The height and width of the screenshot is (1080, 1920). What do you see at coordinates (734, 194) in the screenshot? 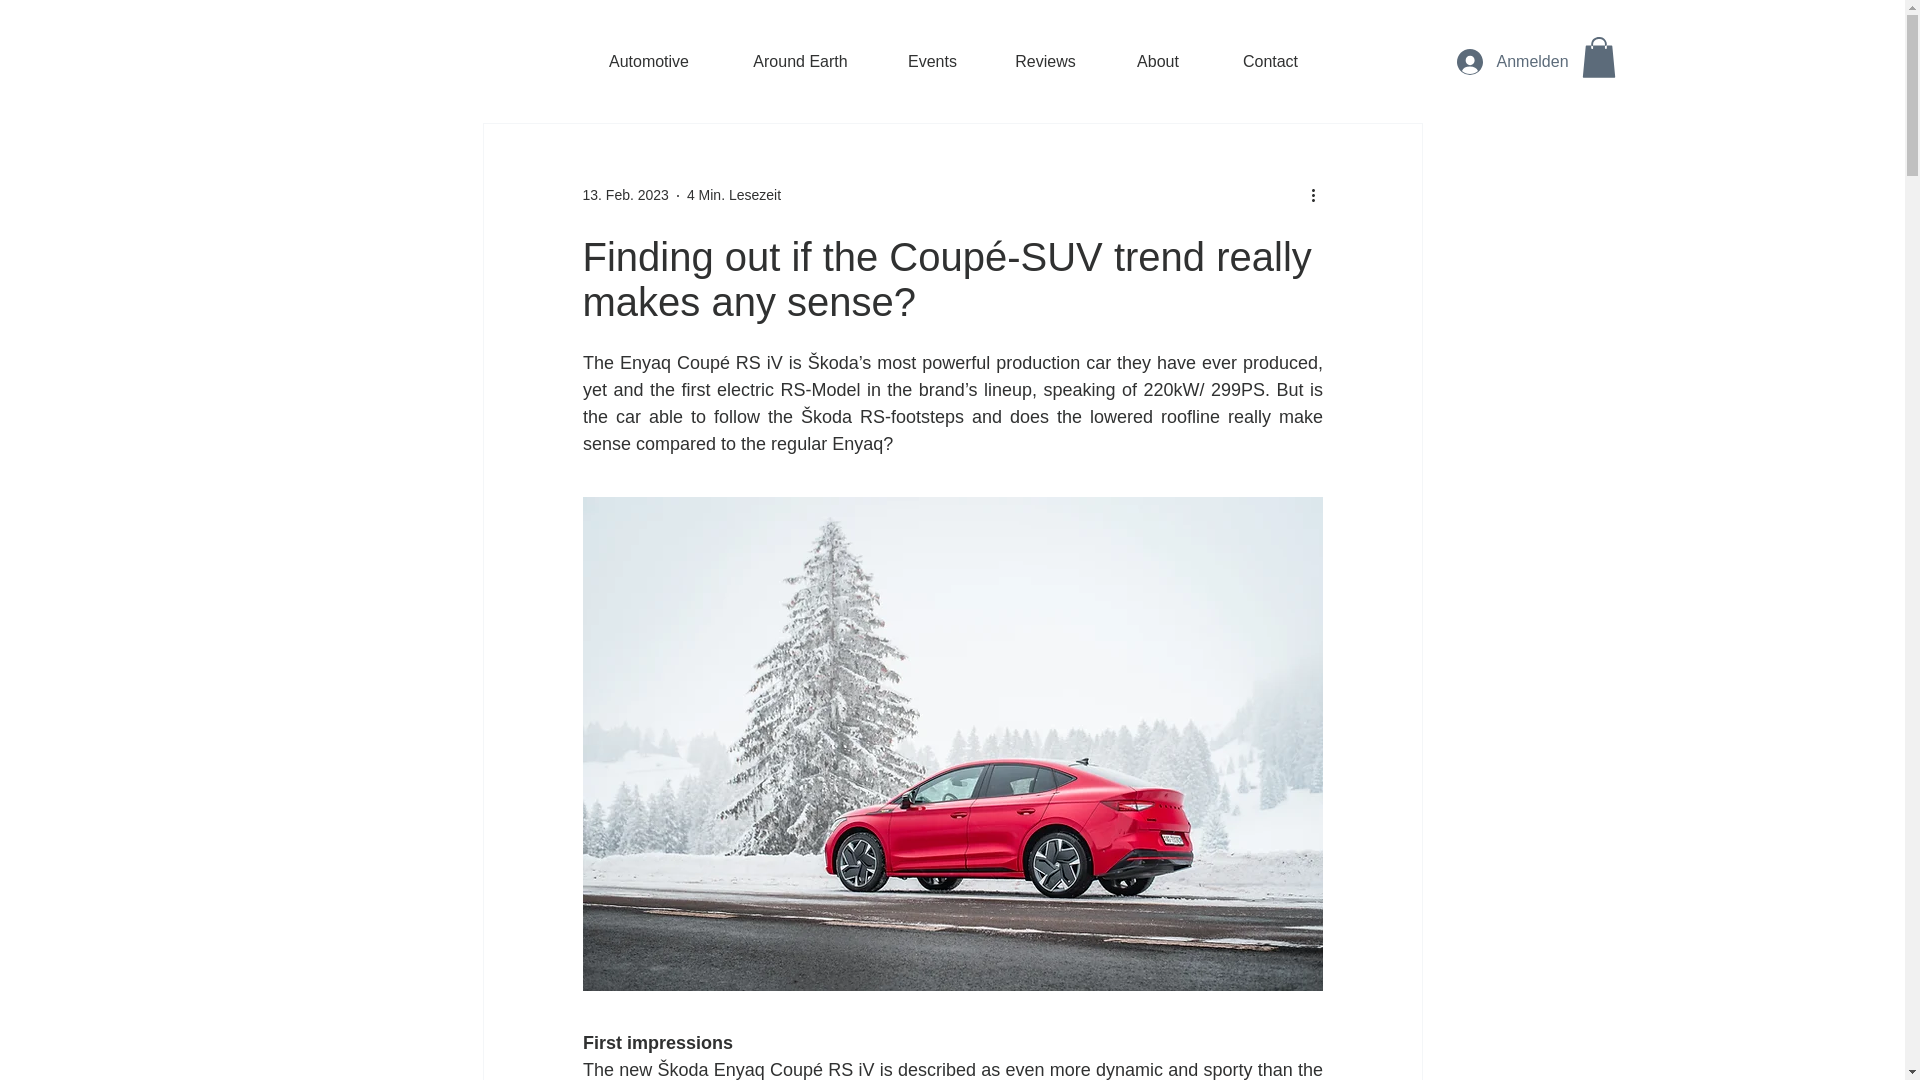
I see `4 Min. Lesezeit` at bounding box center [734, 194].